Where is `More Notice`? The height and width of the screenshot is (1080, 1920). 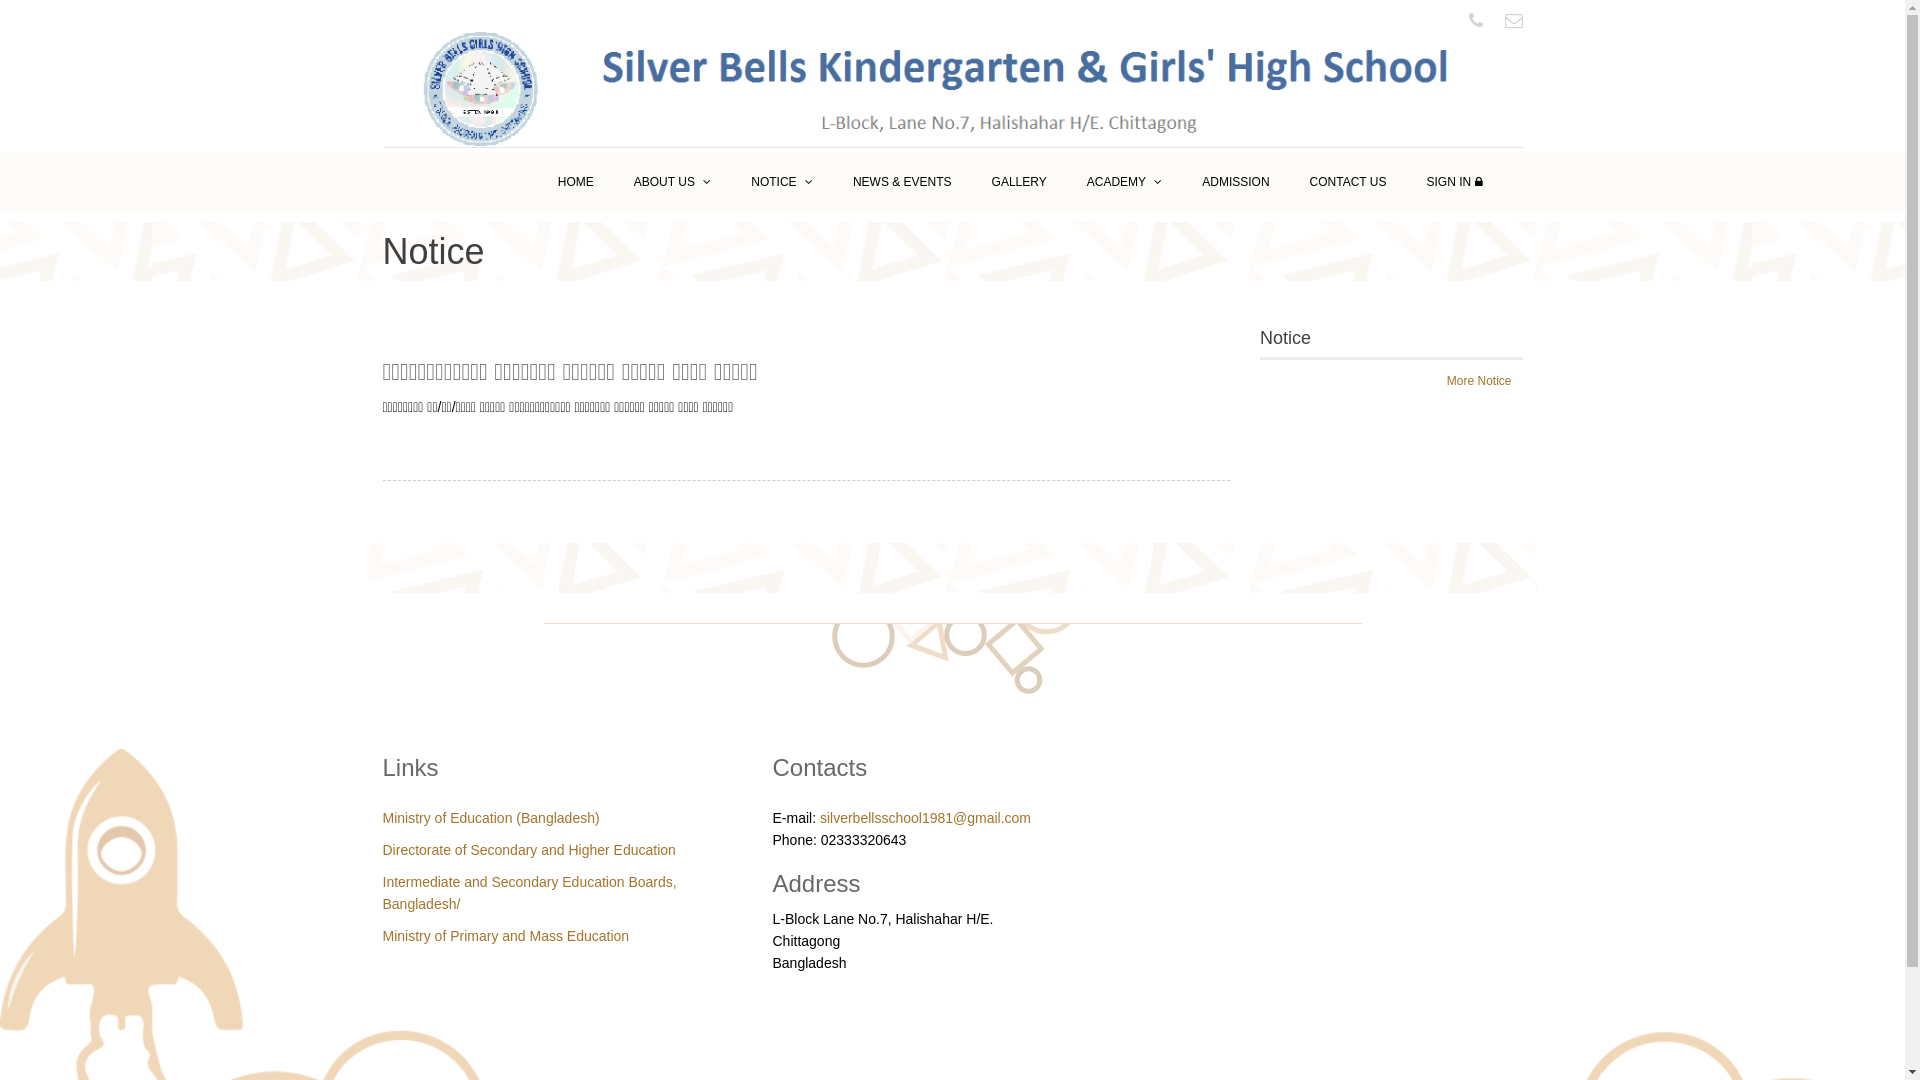
More Notice is located at coordinates (1480, 381).